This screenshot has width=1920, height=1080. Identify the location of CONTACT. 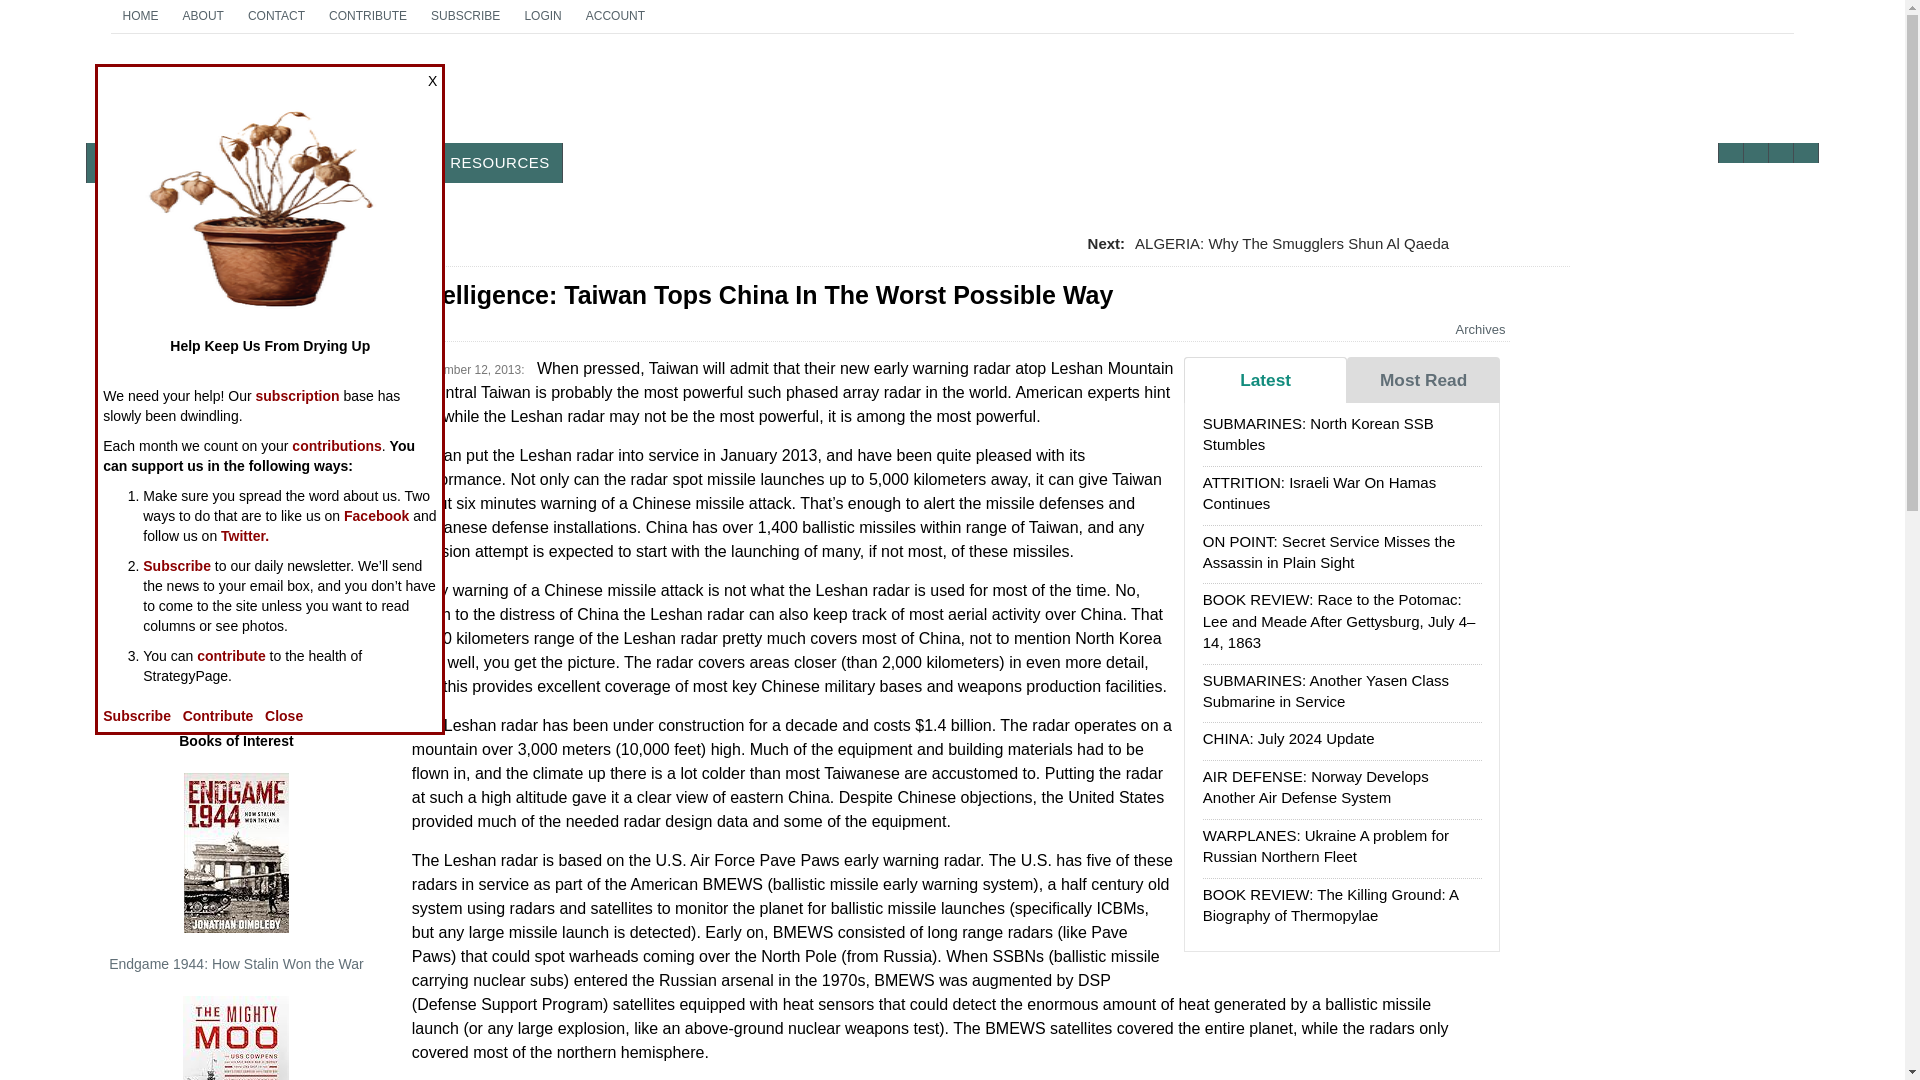
(276, 16).